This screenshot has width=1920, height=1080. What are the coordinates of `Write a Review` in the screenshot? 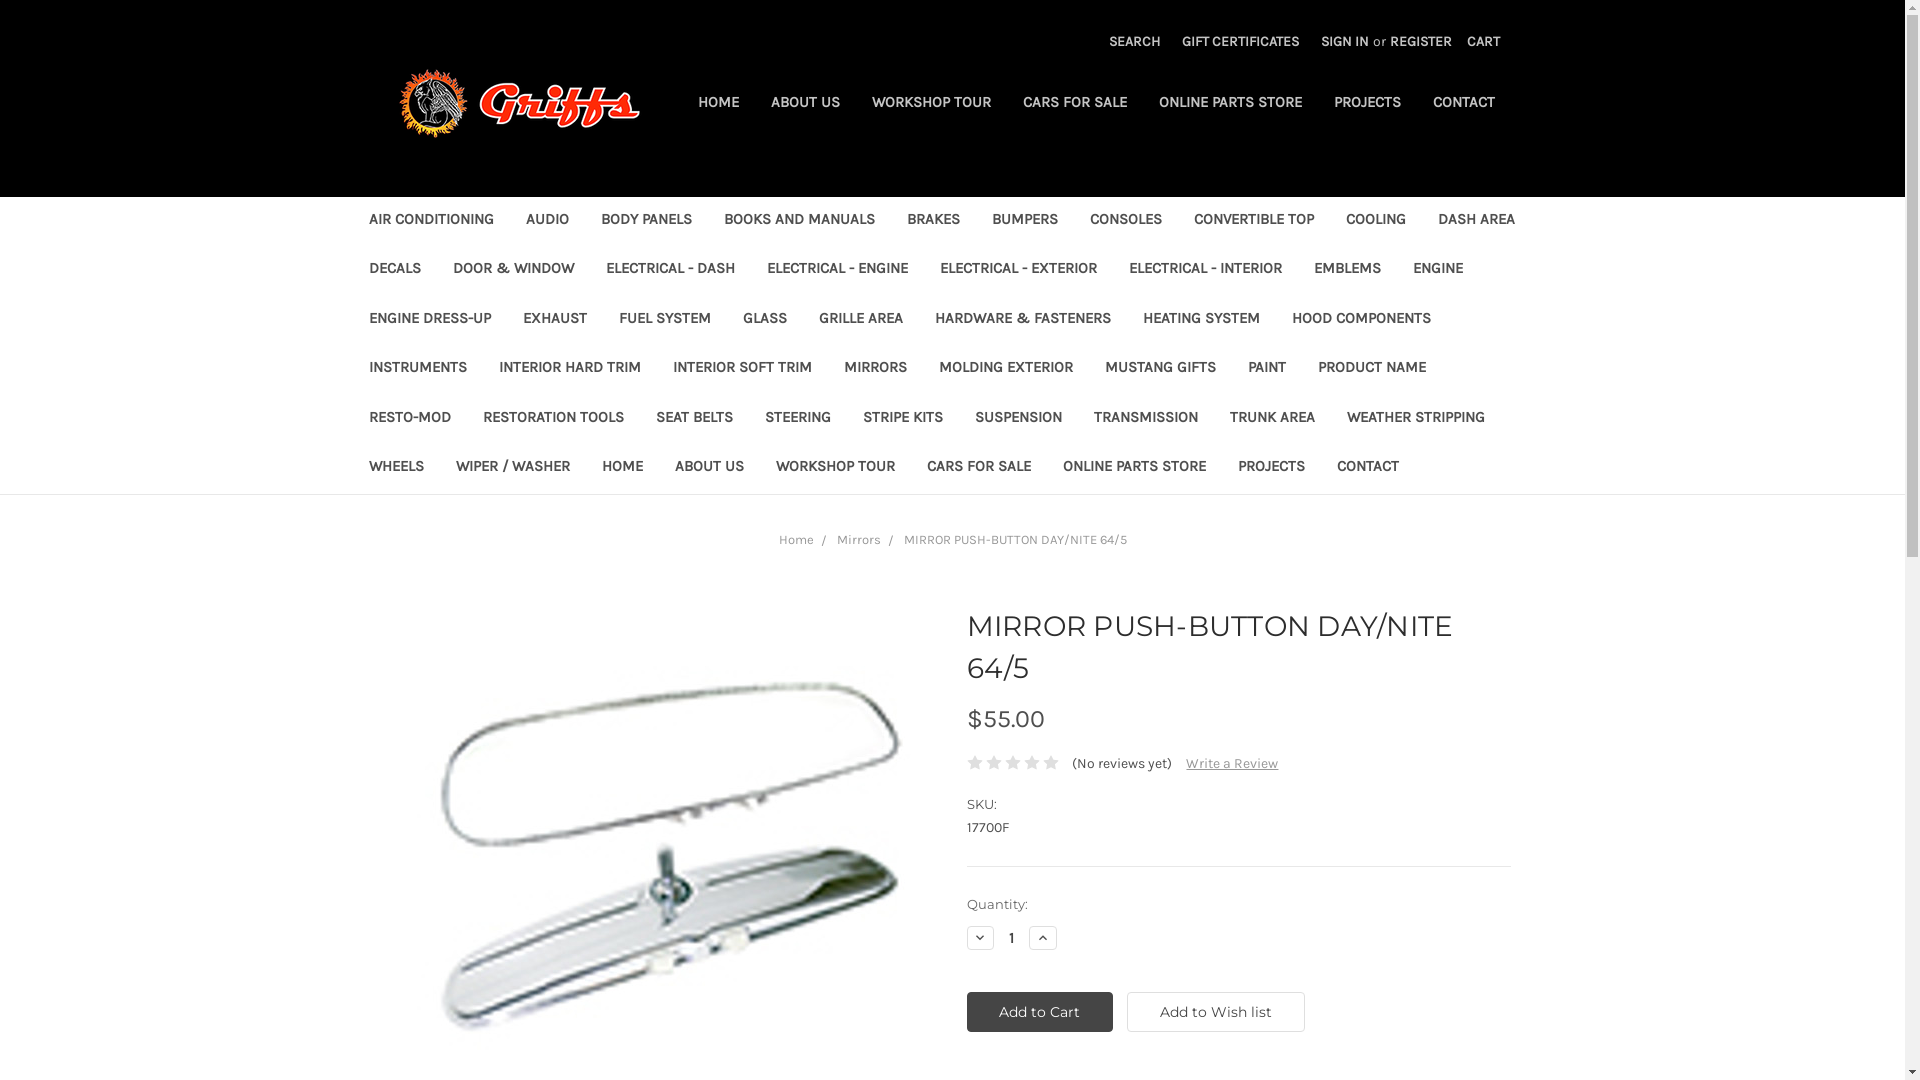 It's located at (1232, 764).